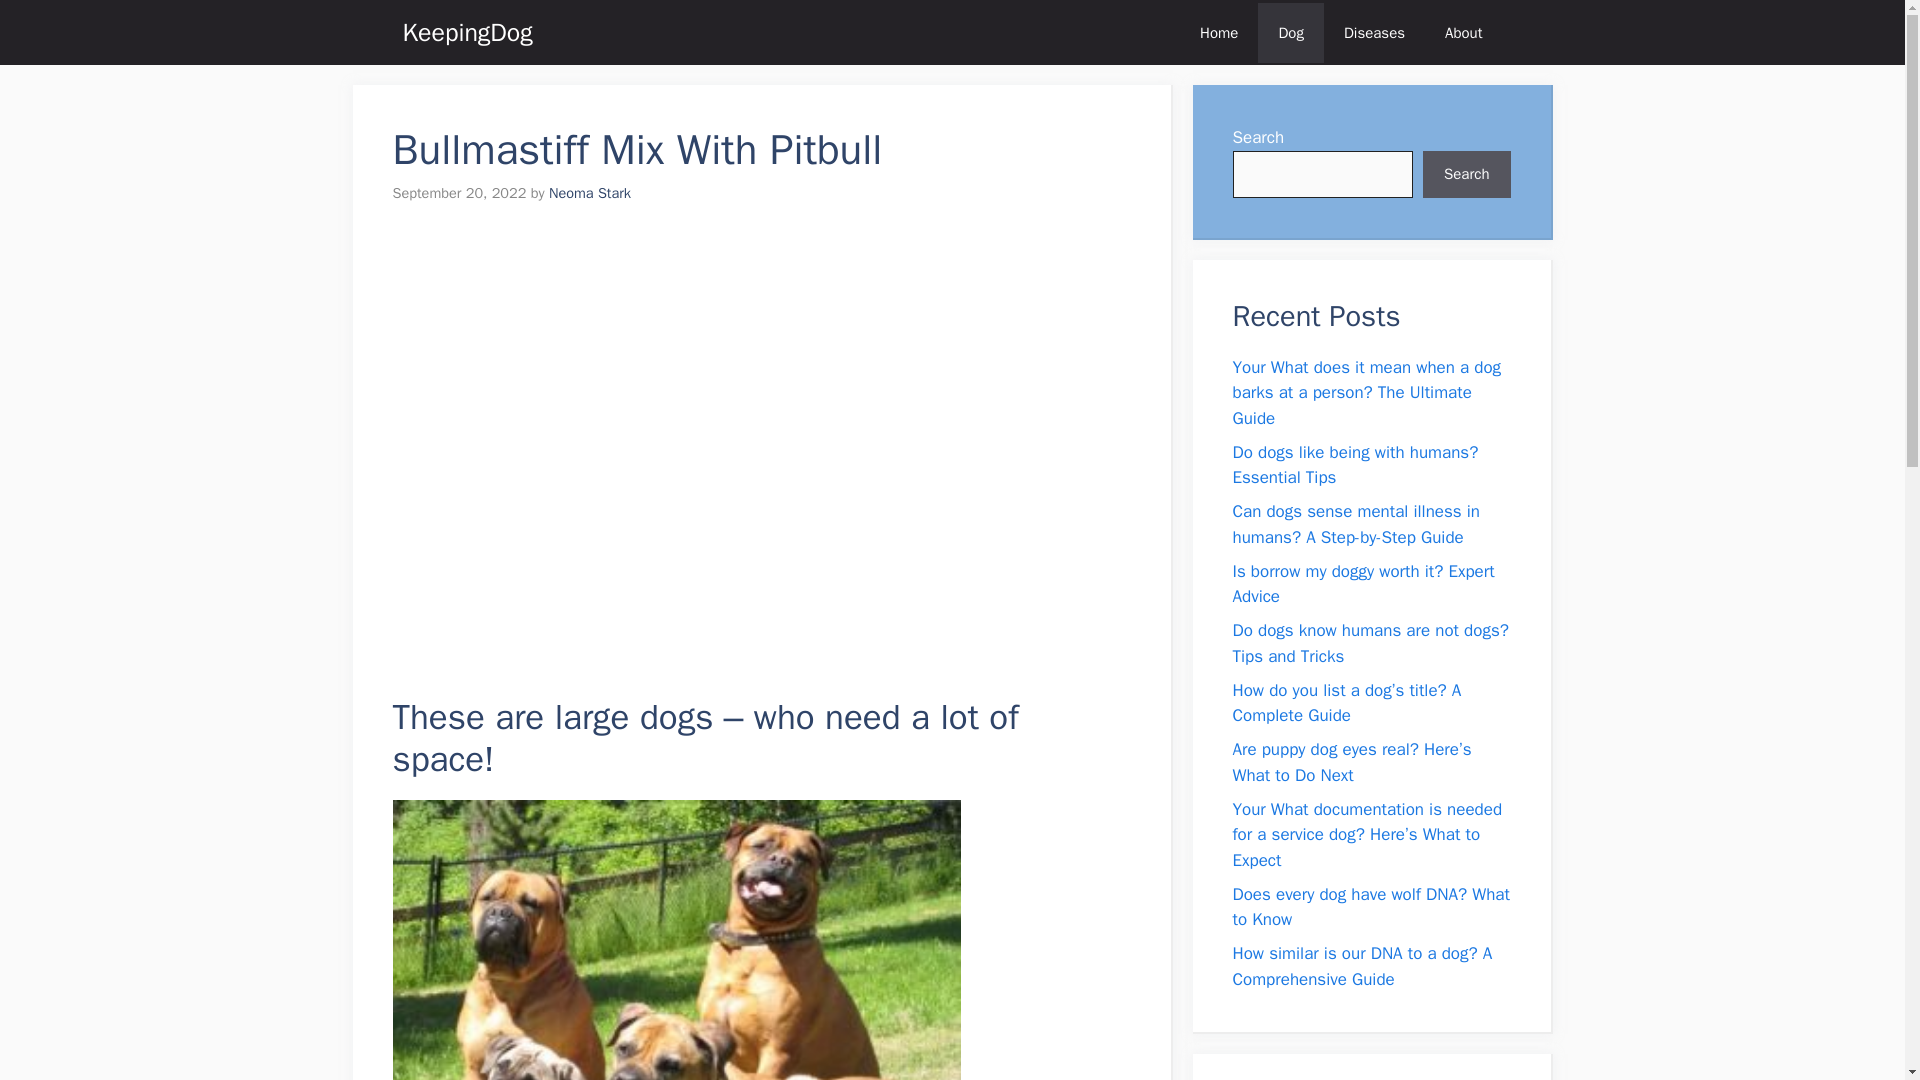 This screenshot has height=1080, width=1920. Describe the element at coordinates (1370, 907) in the screenshot. I see `Does every dog have wolf DNA? What to Know` at that location.